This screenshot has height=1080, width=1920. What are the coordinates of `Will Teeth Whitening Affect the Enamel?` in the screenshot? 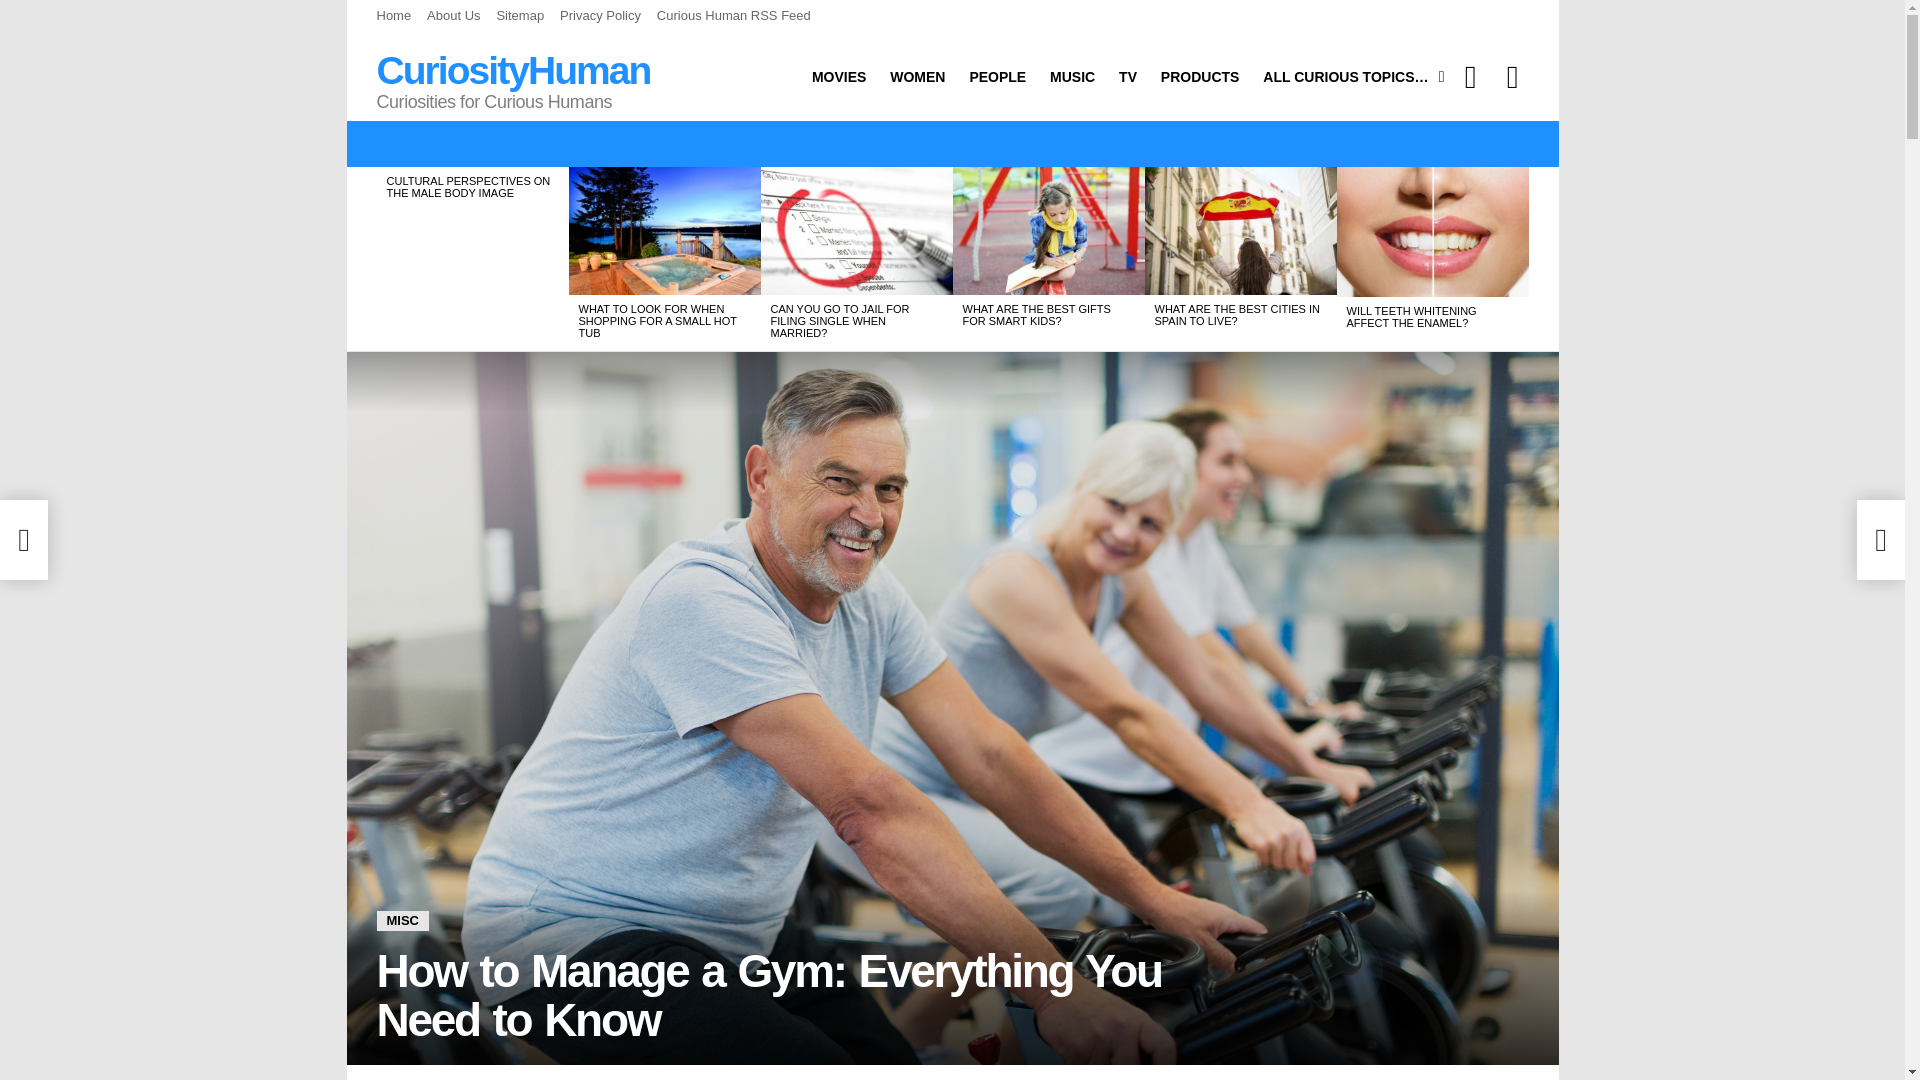 It's located at (1432, 232).